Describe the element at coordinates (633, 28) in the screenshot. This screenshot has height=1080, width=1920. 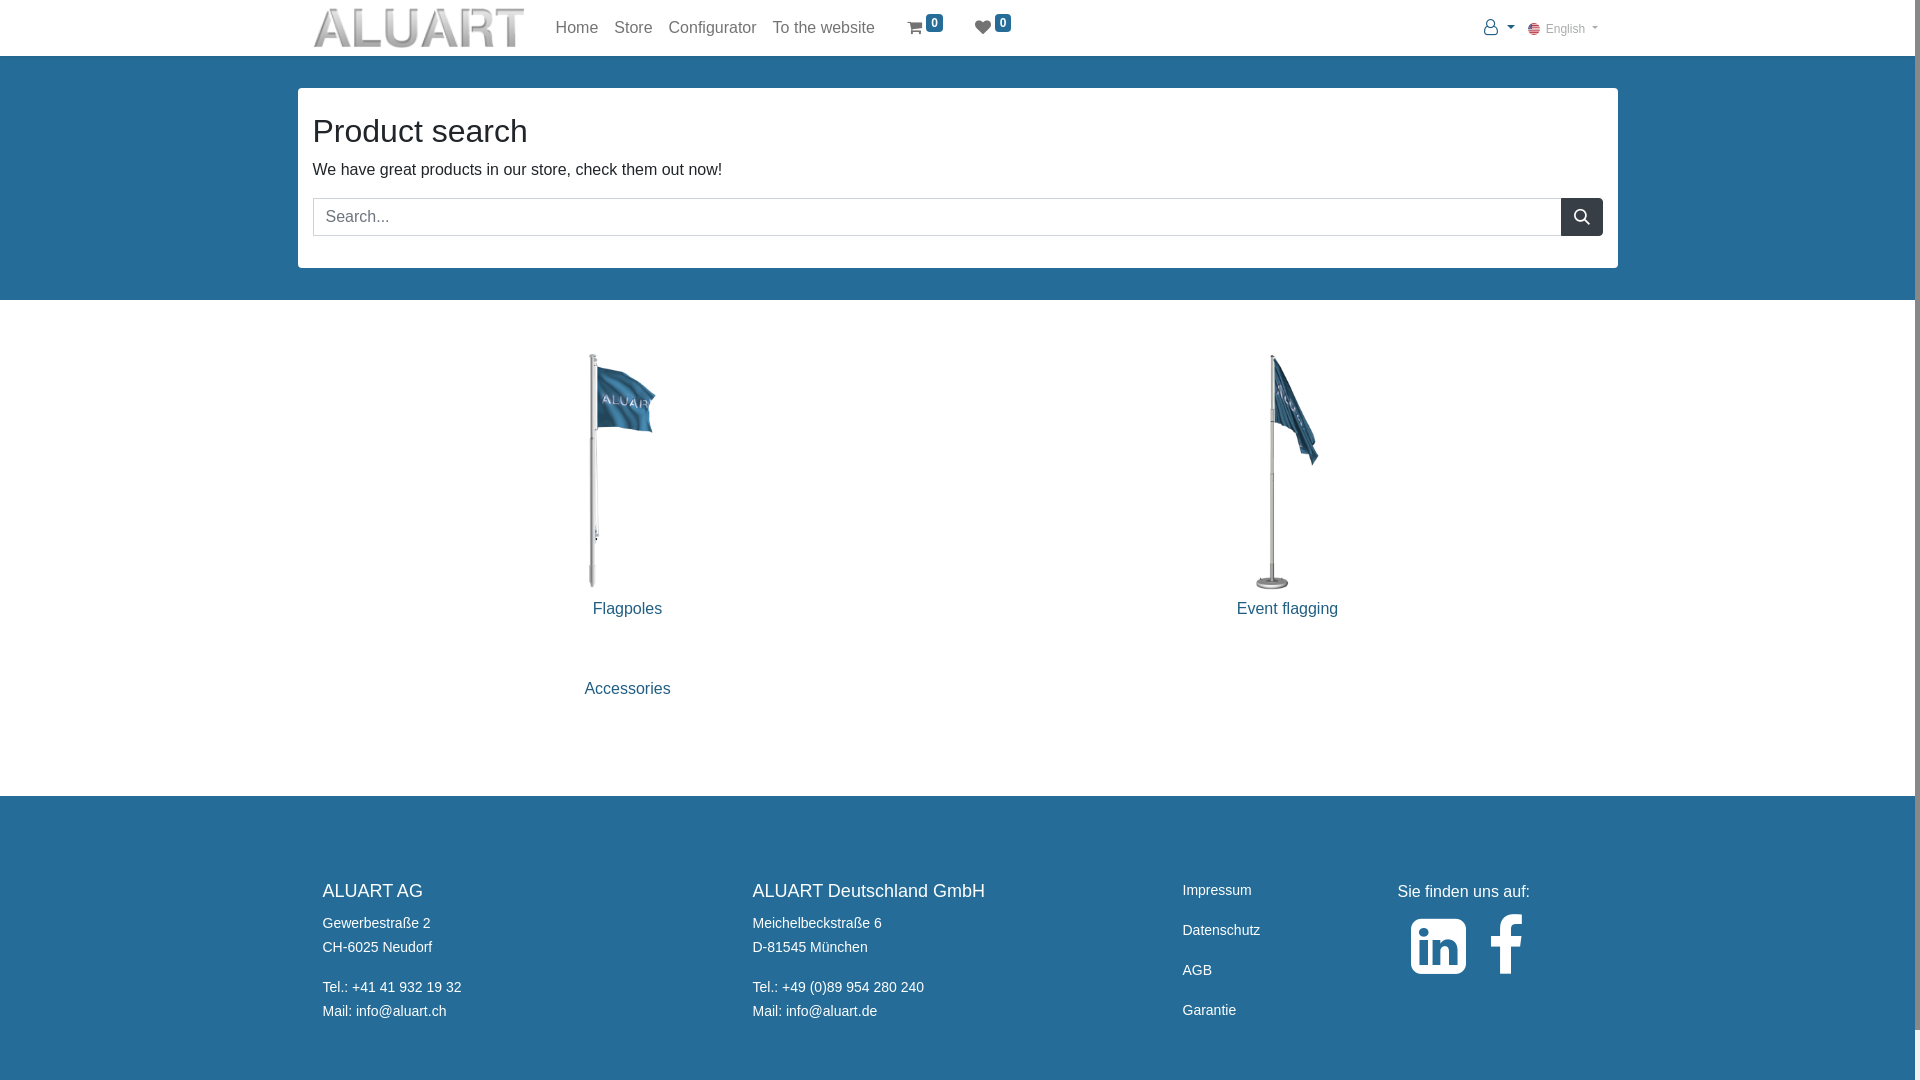
I see `Store` at that location.